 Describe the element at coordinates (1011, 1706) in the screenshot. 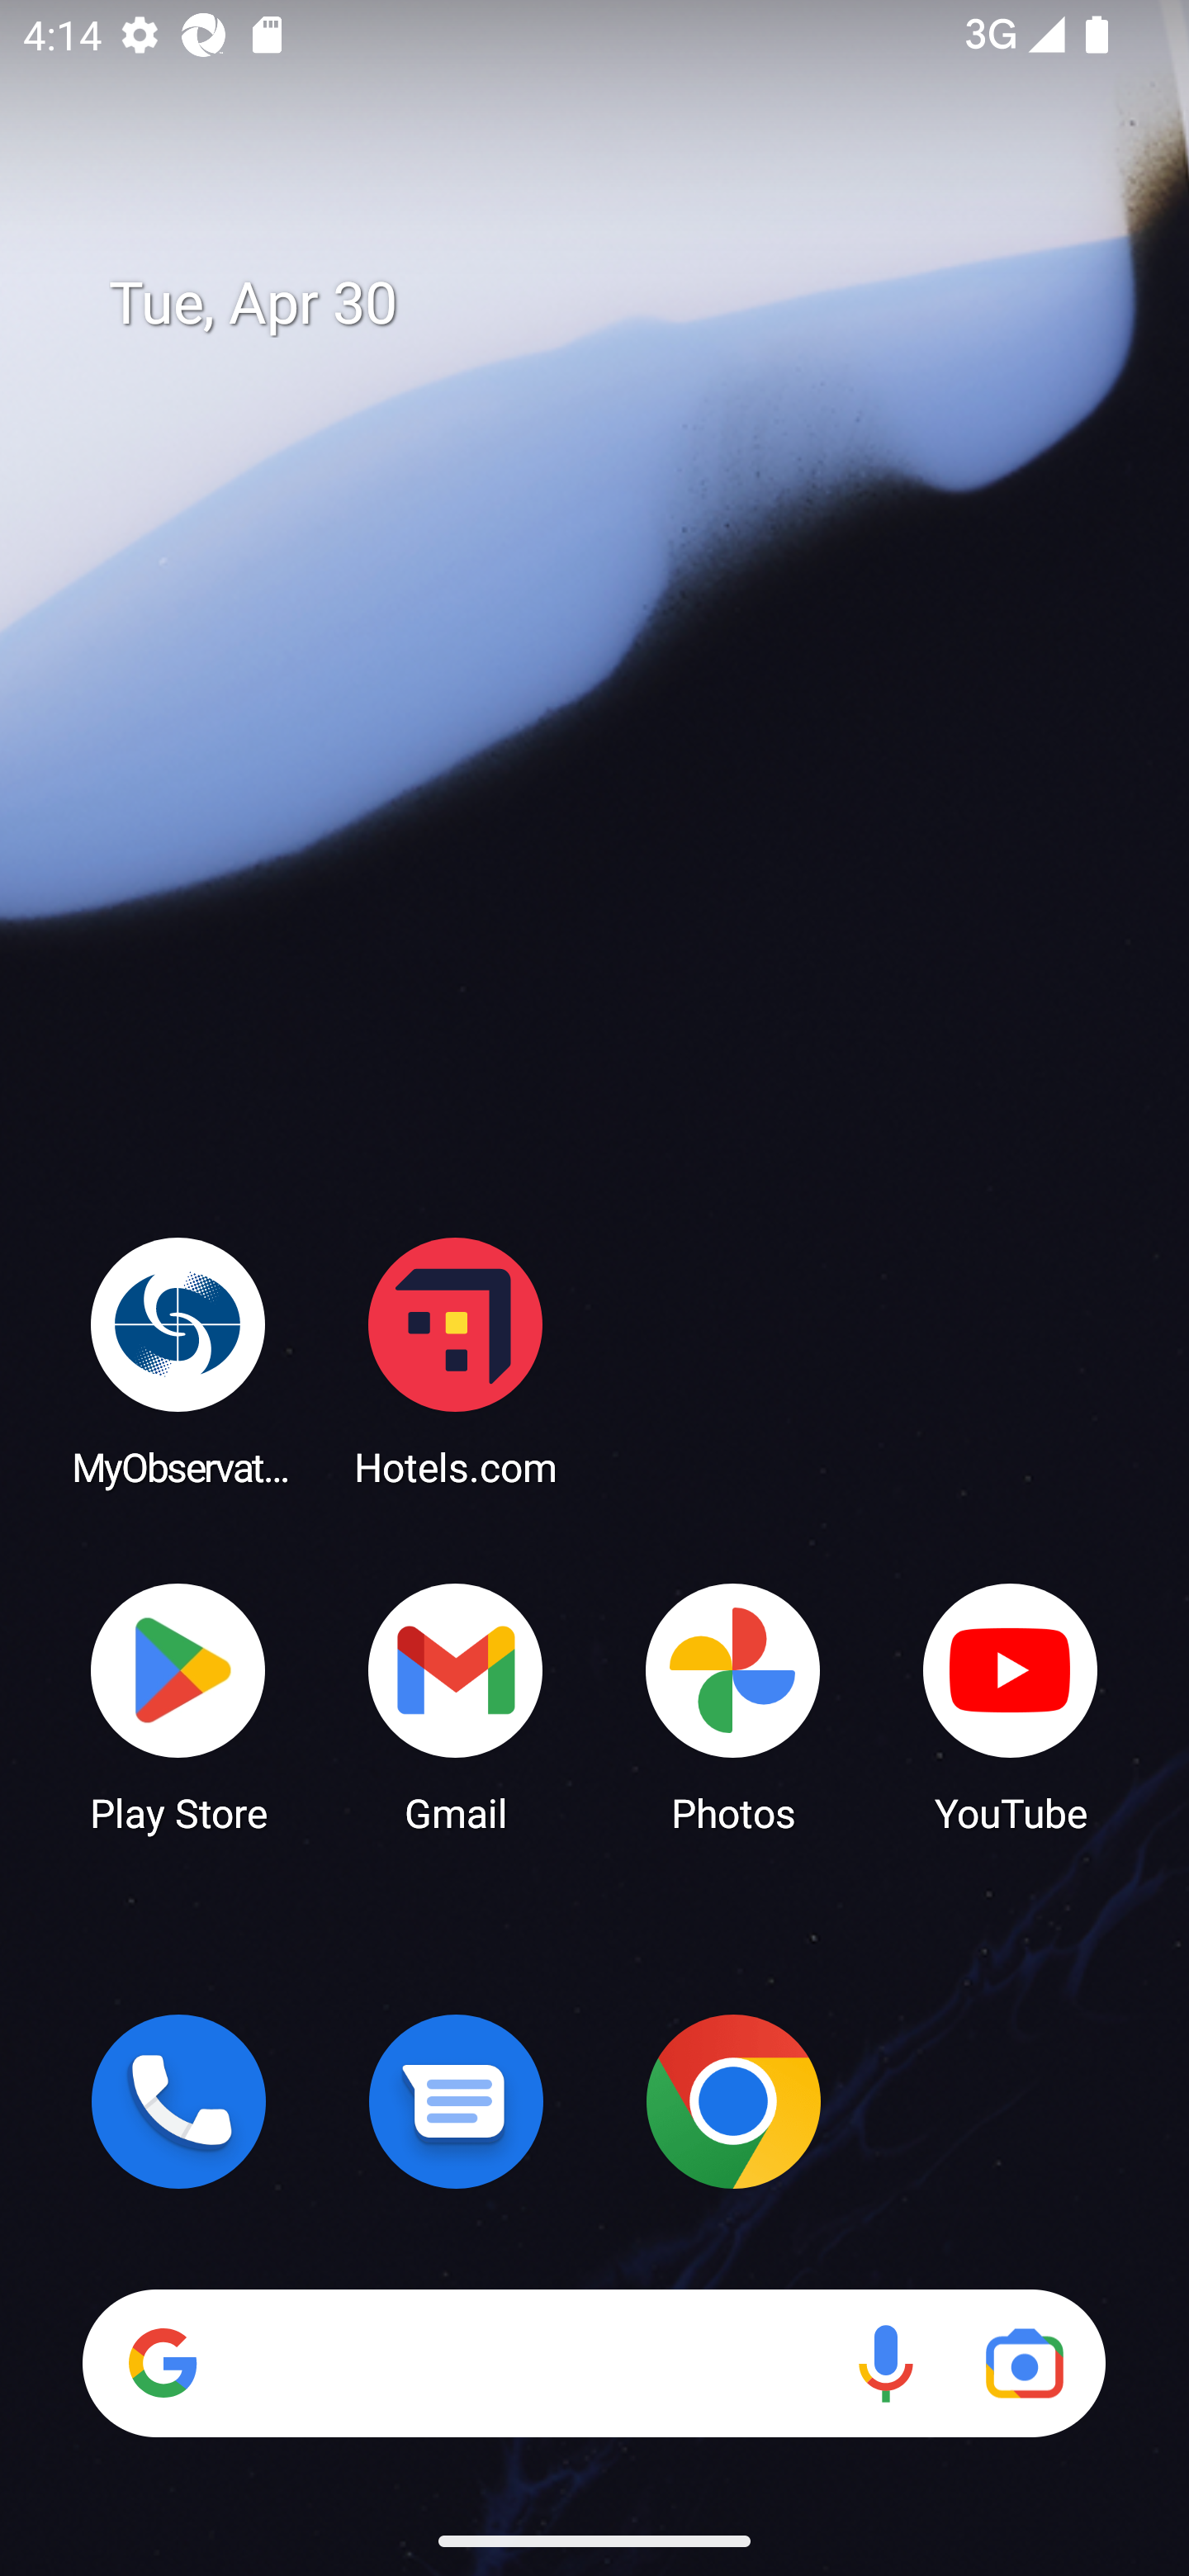

I see `YouTube` at that location.